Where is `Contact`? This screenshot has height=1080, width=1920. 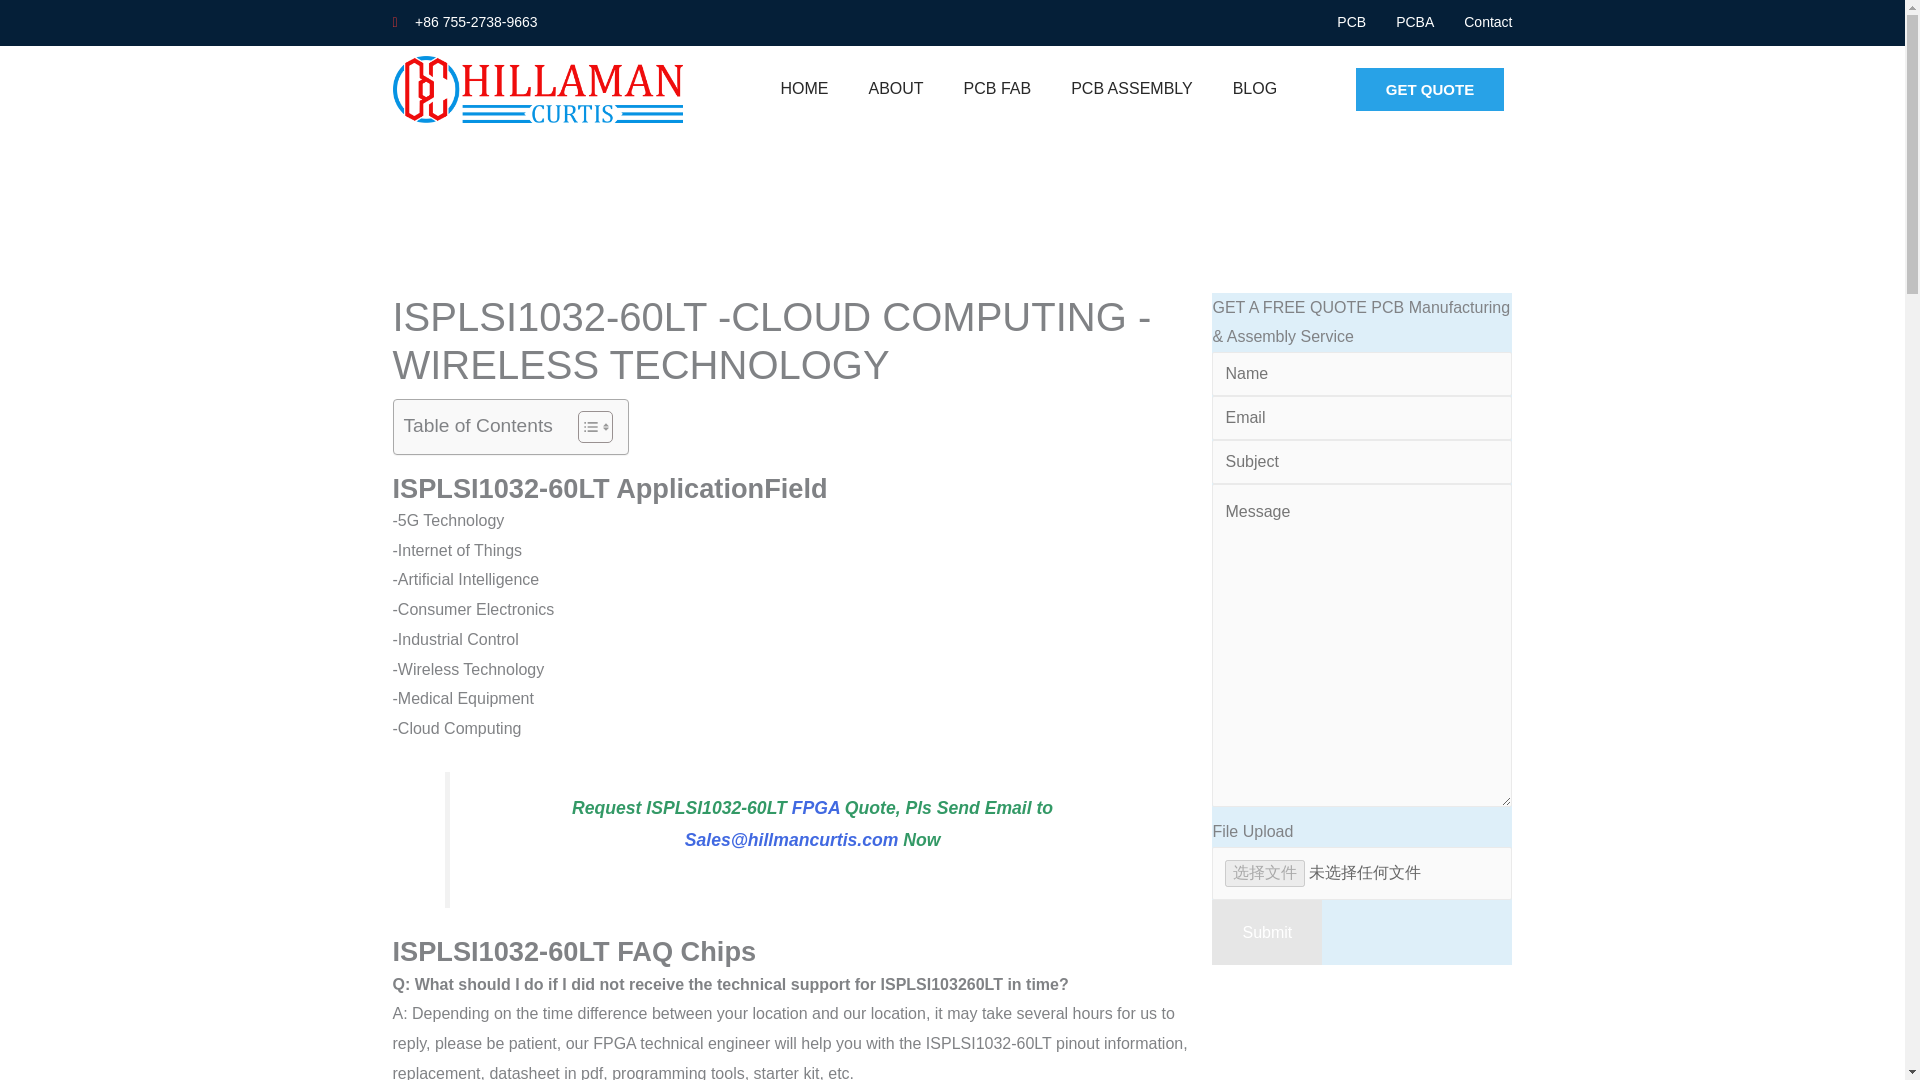
Contact is located at coordinates (1488, 22).